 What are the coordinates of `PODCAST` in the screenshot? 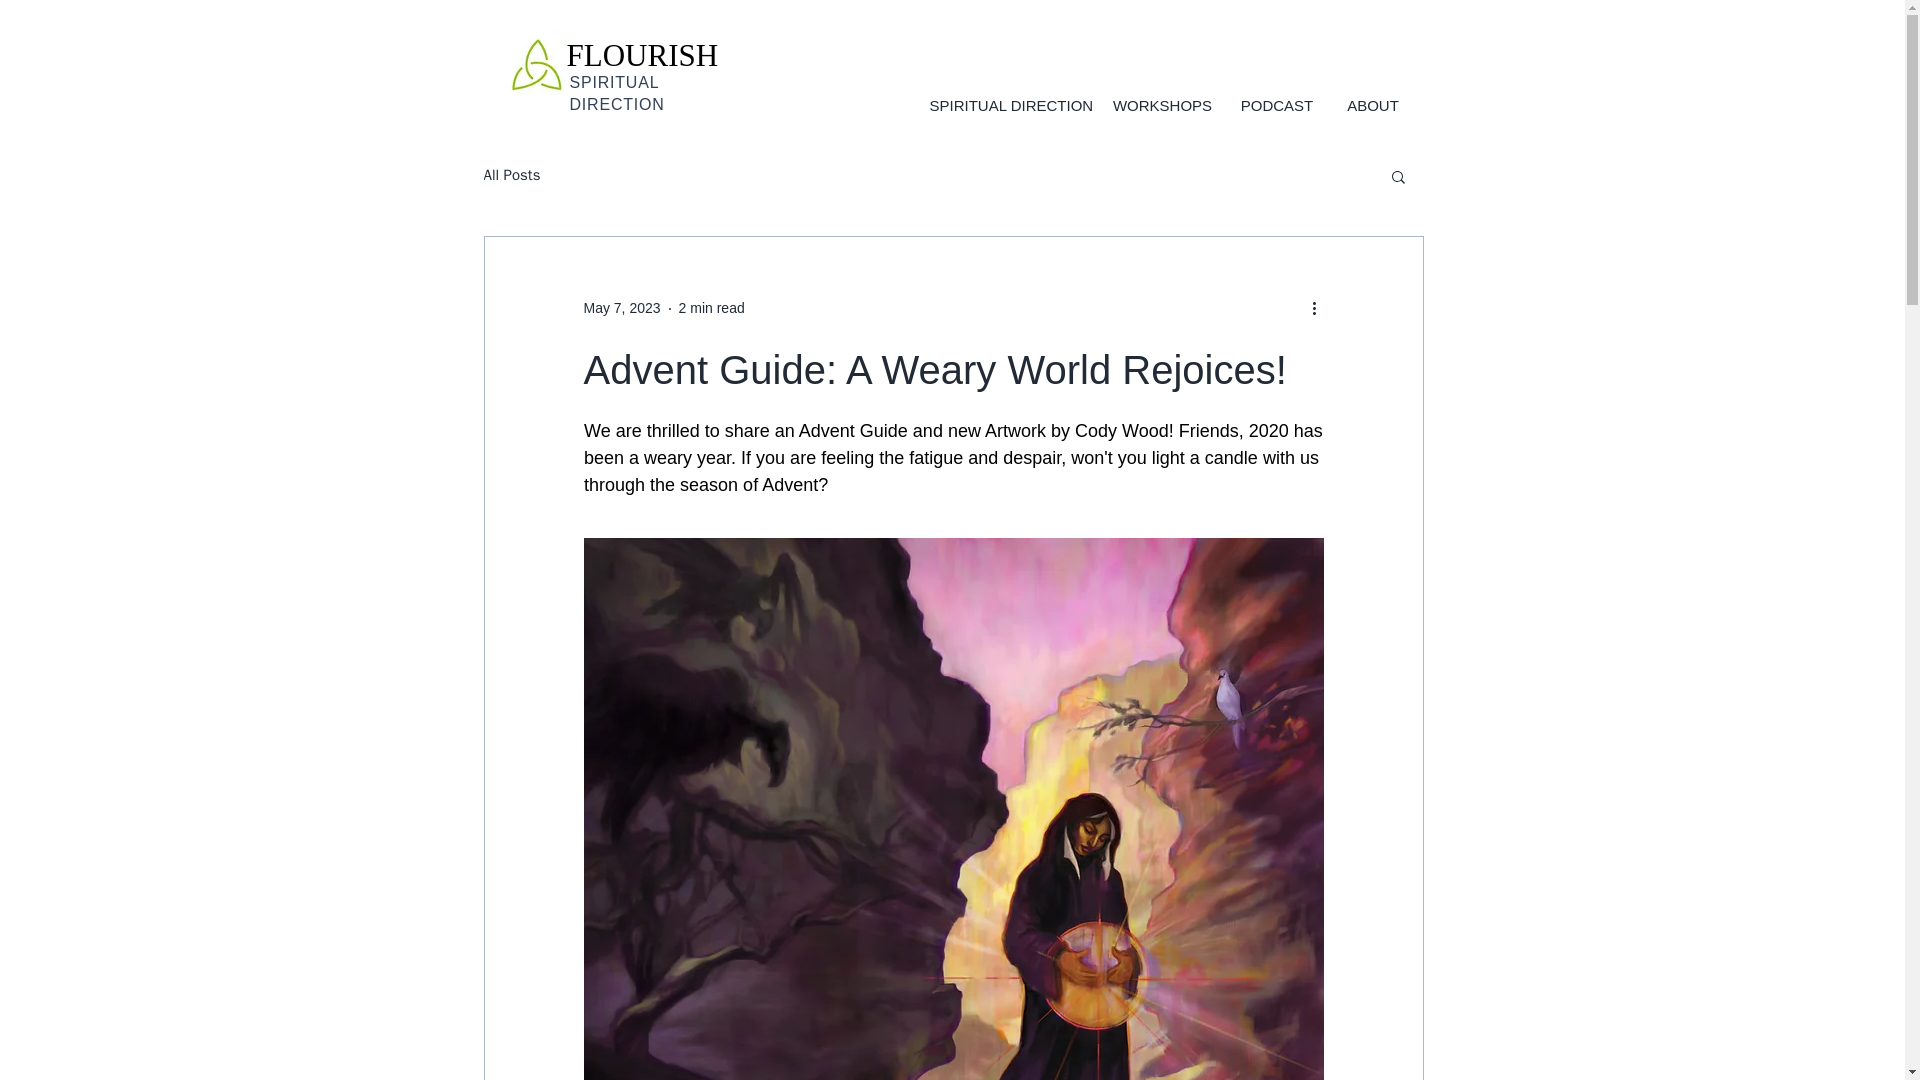 It's located at (1277, 106).